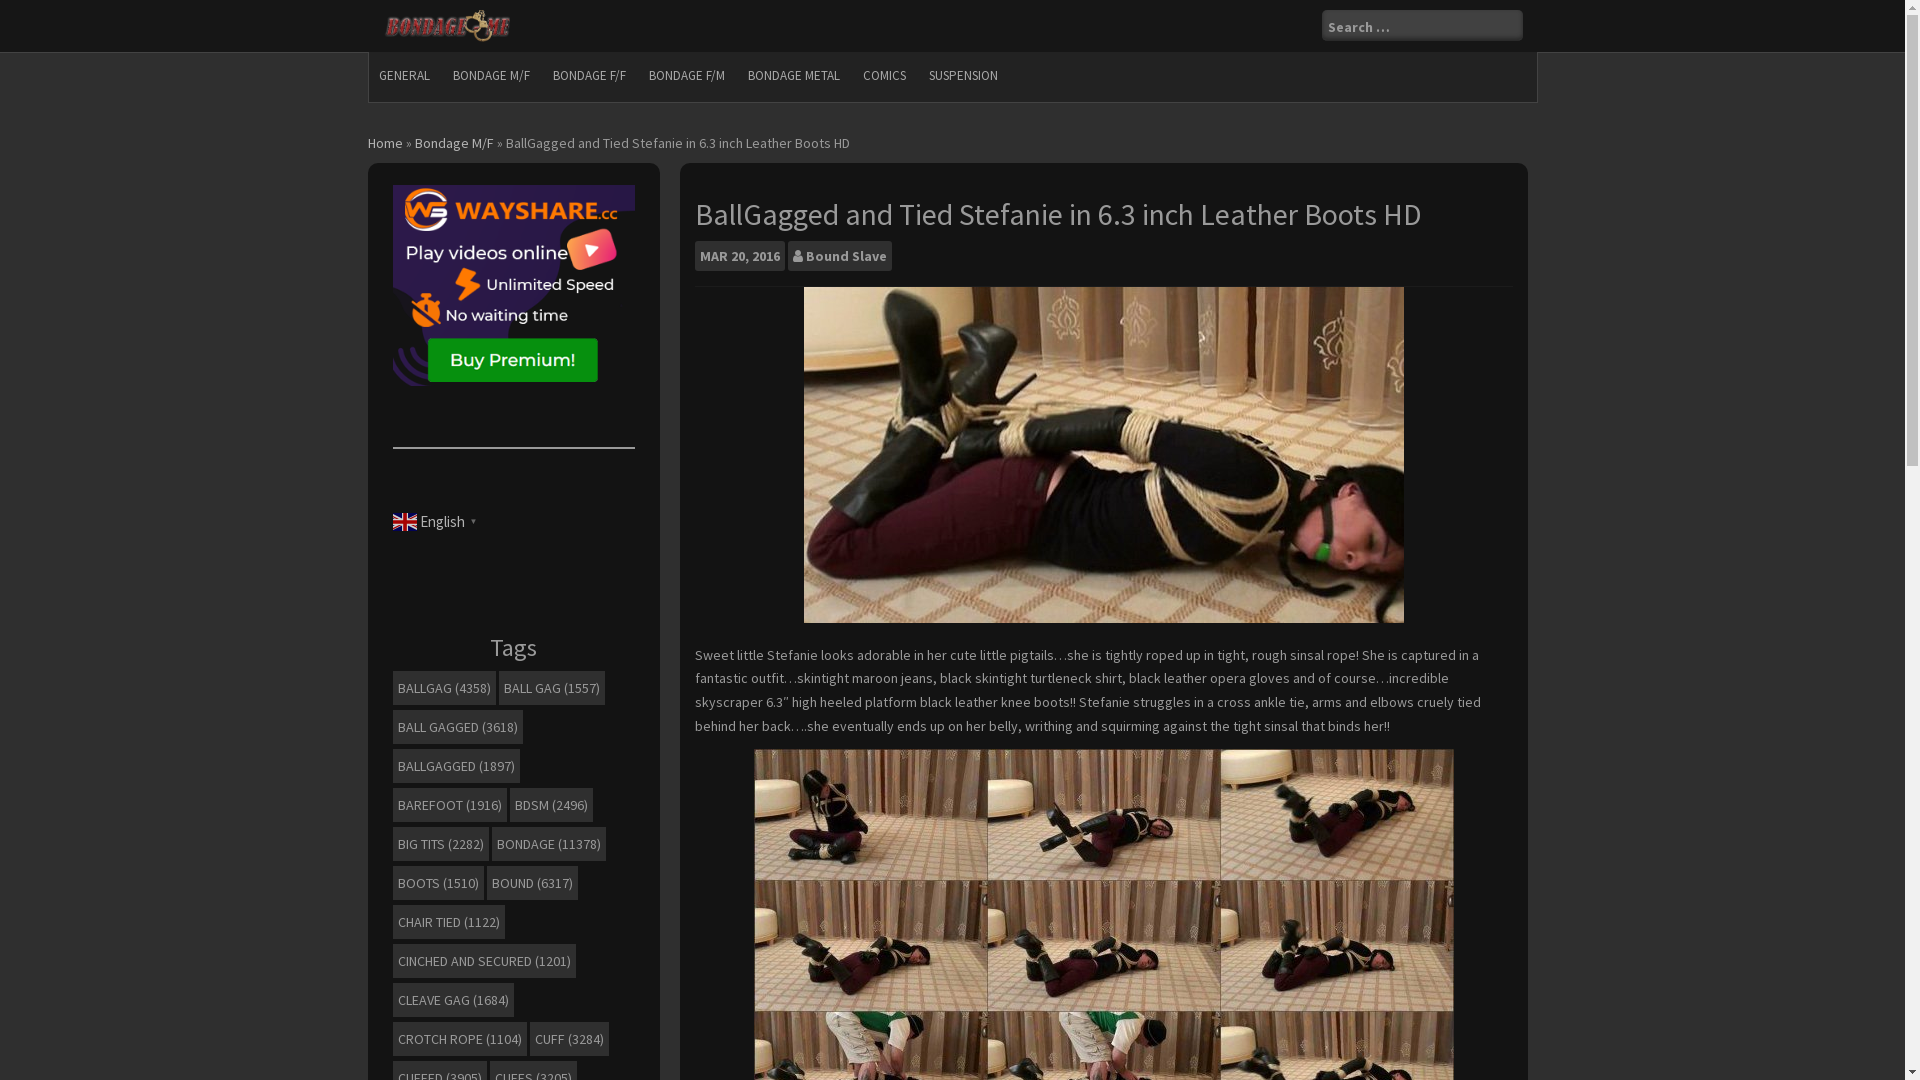  I want to click on BONDAGE M/F, so click(490, 76).